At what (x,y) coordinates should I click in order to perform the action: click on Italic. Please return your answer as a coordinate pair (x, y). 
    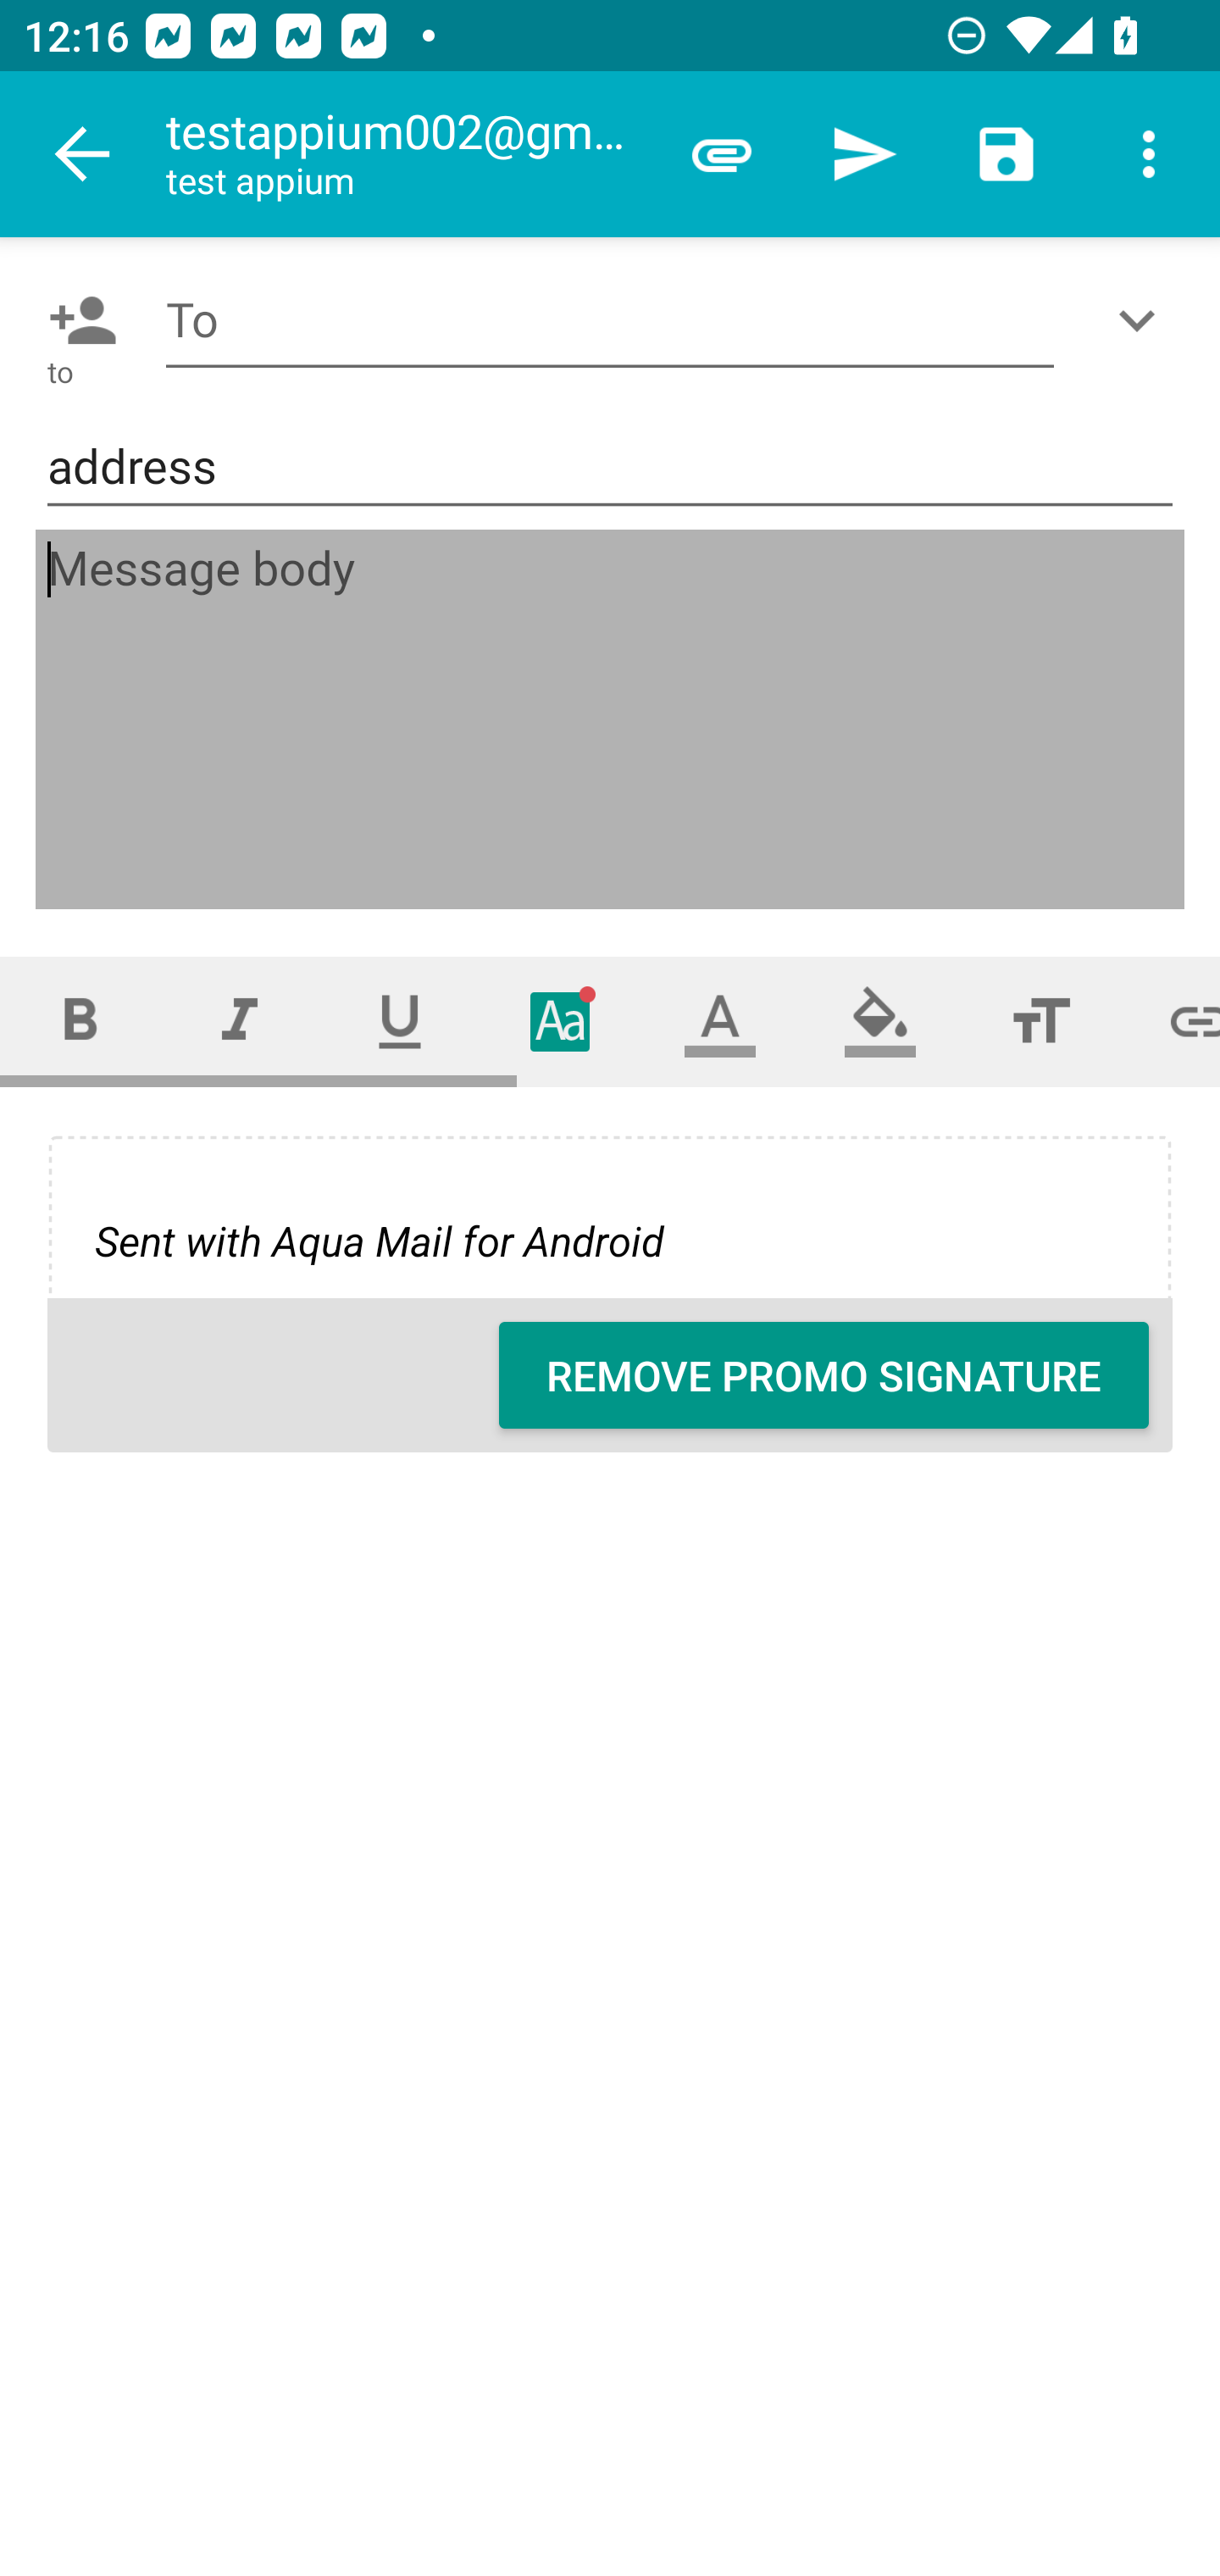
    Looking at the image, I should click on (239, 1020).